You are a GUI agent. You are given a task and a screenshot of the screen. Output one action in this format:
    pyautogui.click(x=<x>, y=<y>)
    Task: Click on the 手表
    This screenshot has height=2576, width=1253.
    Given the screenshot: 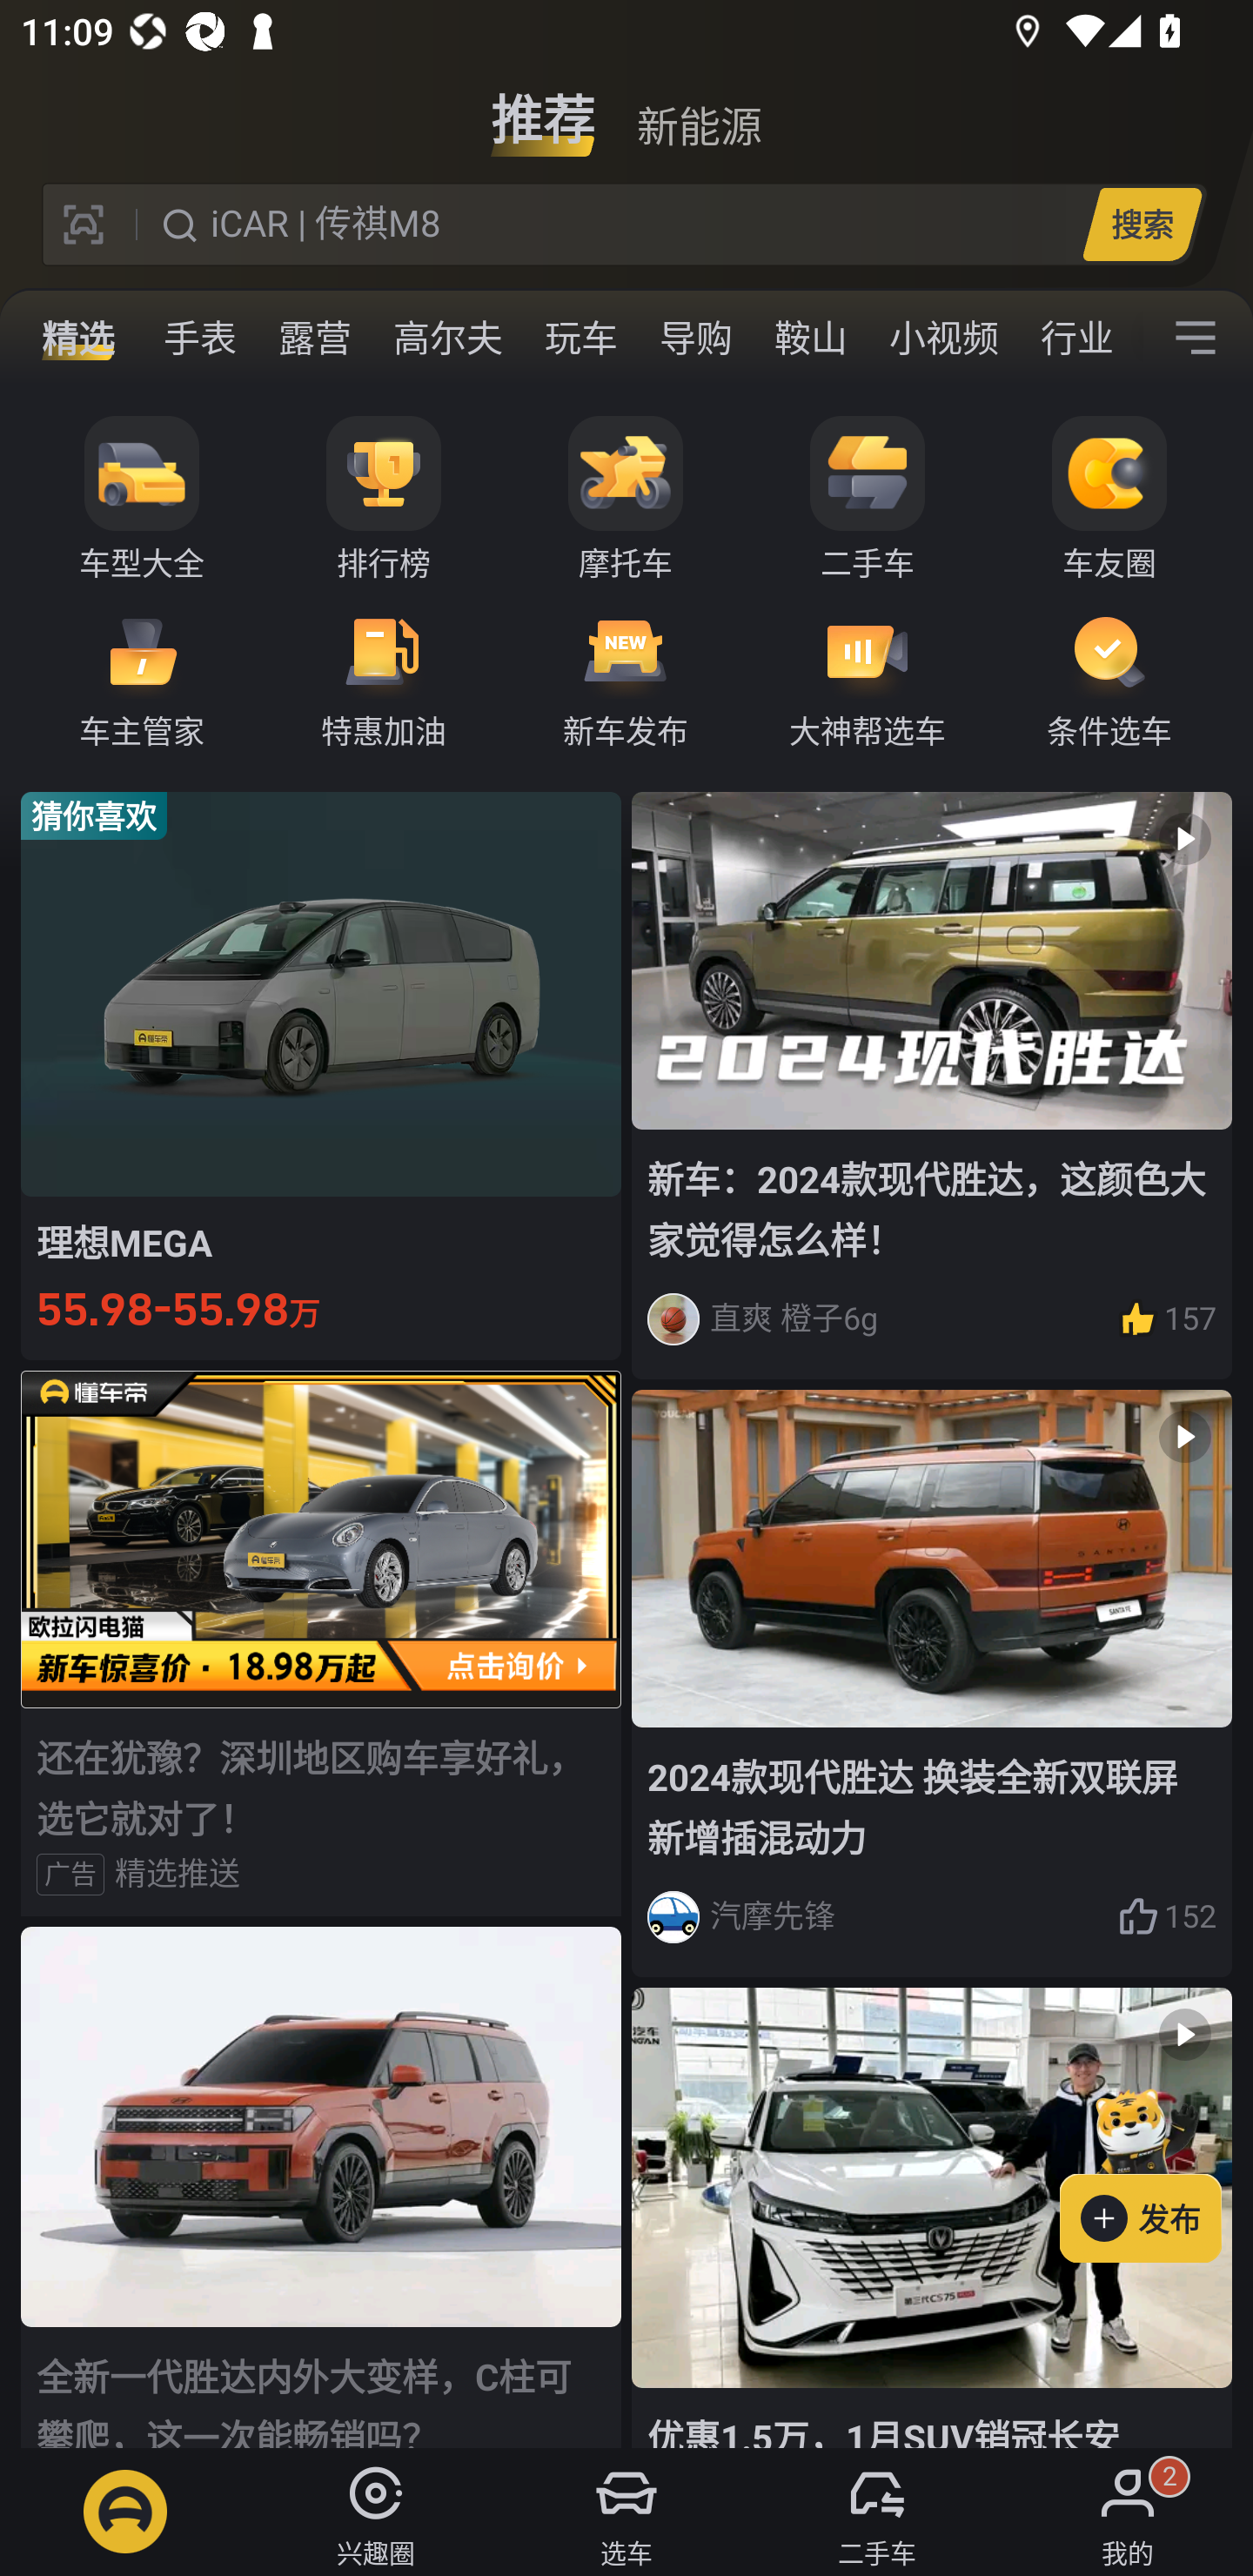 What is the action you would take?
    pyautogui.click(x=200, y=338)
    